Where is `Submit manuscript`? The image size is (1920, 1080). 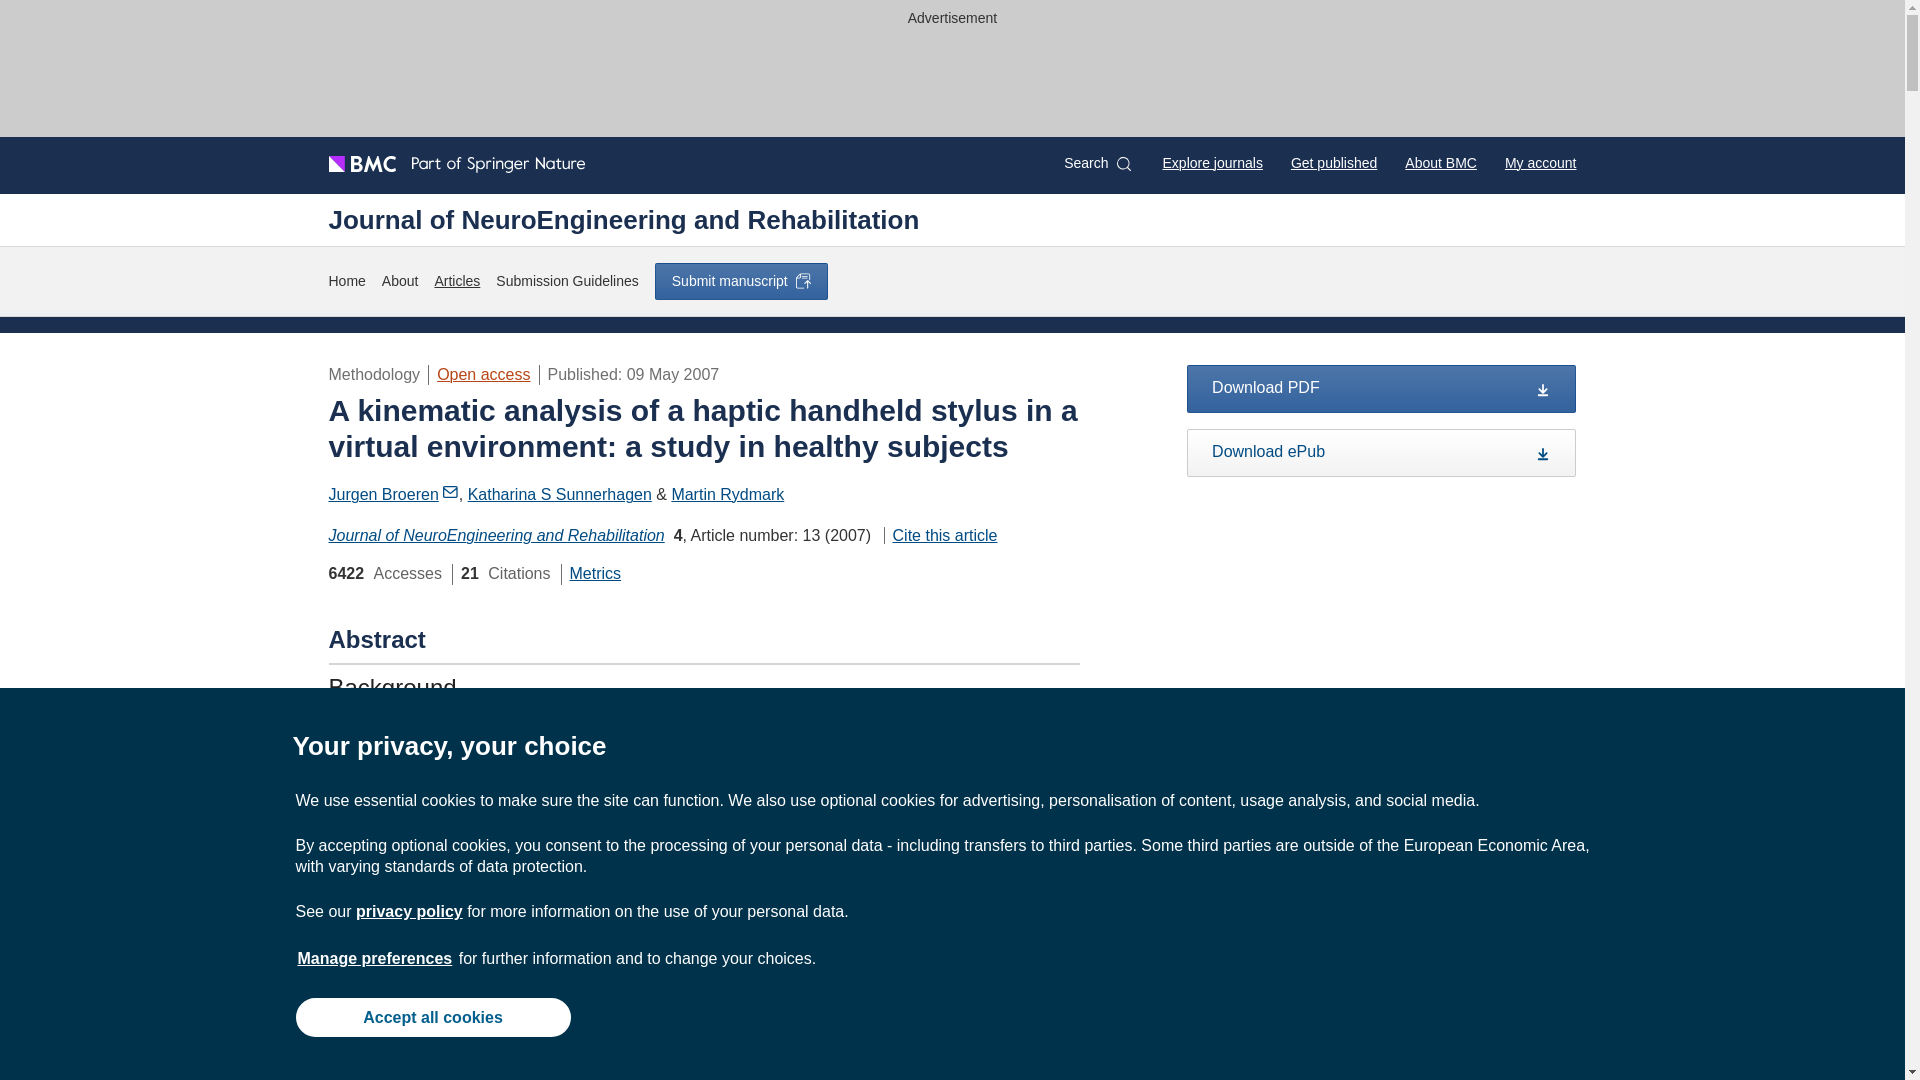 Submit manuscript is located at coordinates (740, 281).